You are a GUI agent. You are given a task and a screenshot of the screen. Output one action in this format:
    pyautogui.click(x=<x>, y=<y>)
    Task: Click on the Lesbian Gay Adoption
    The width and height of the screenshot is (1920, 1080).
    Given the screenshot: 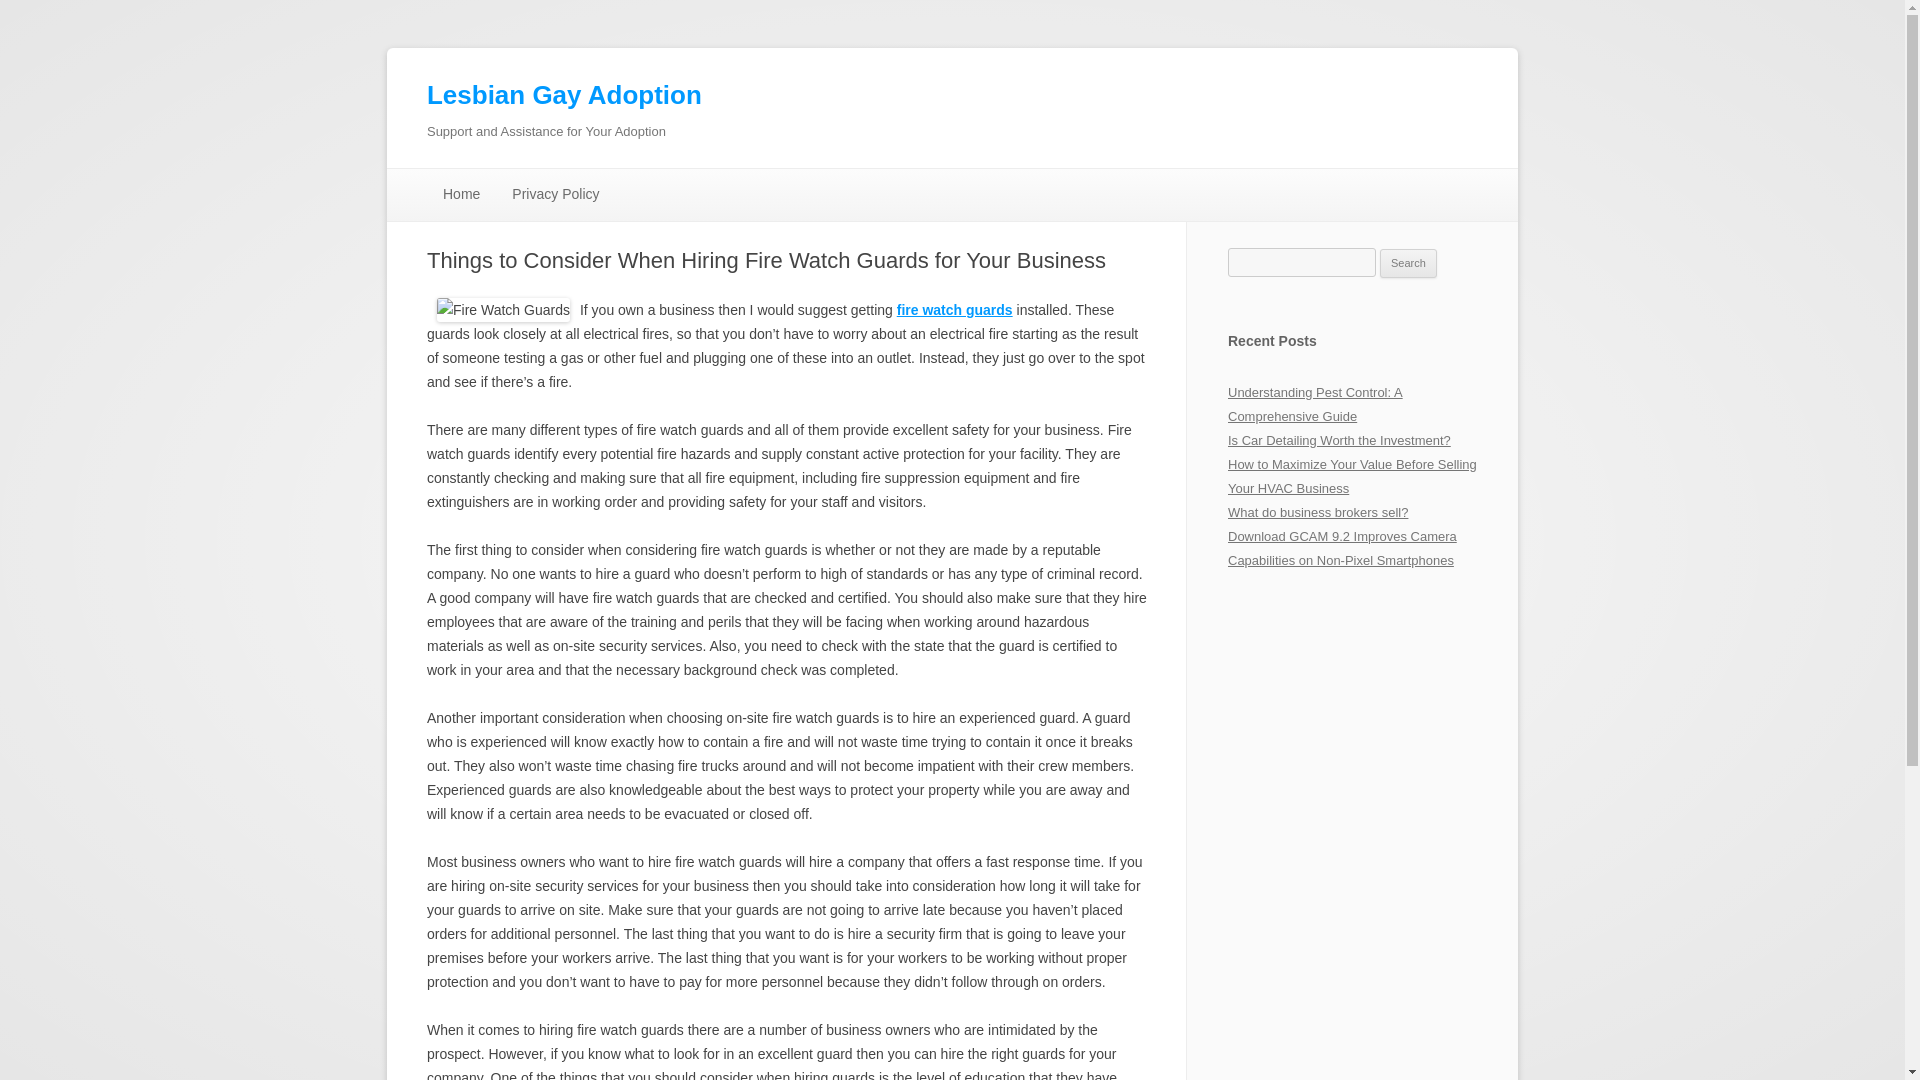 What is the action you would take?
    pyautogui.click(x=564, y=96)
    